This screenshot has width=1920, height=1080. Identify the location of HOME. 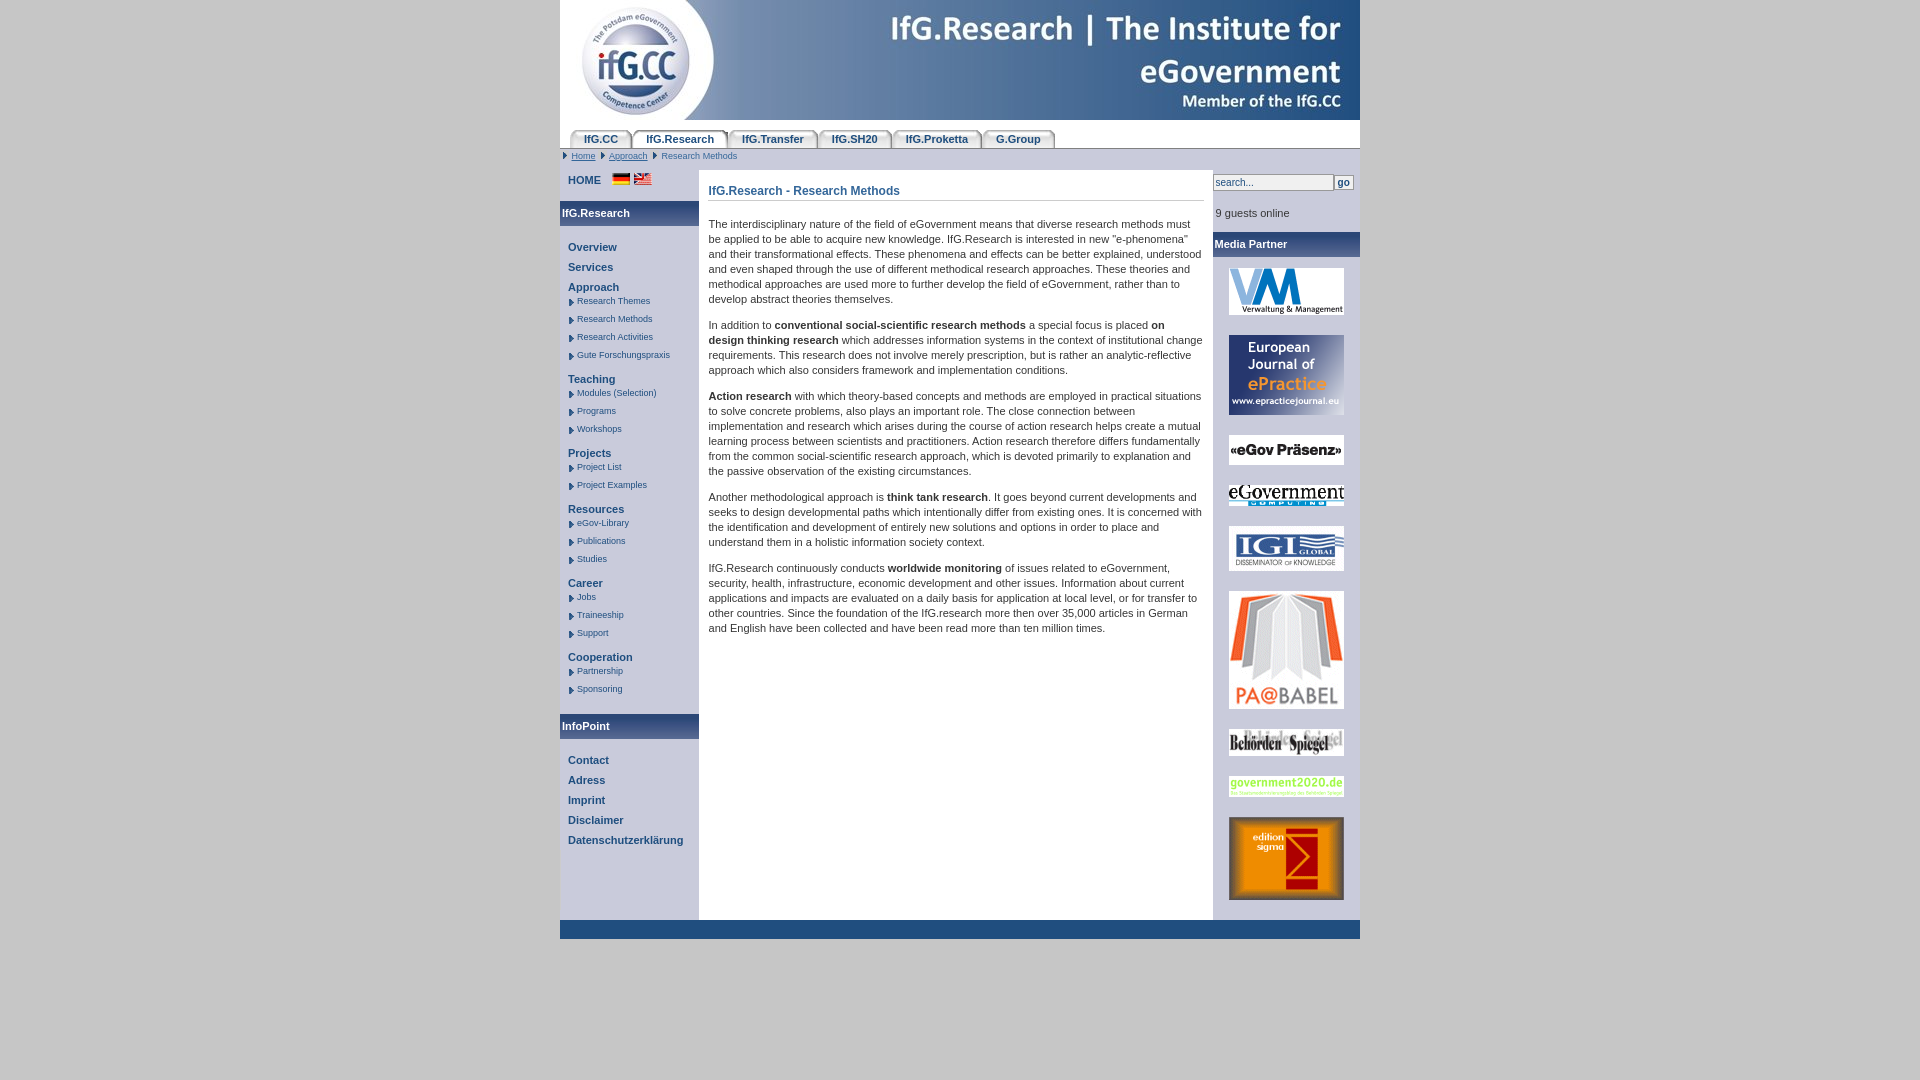
(580, 180).